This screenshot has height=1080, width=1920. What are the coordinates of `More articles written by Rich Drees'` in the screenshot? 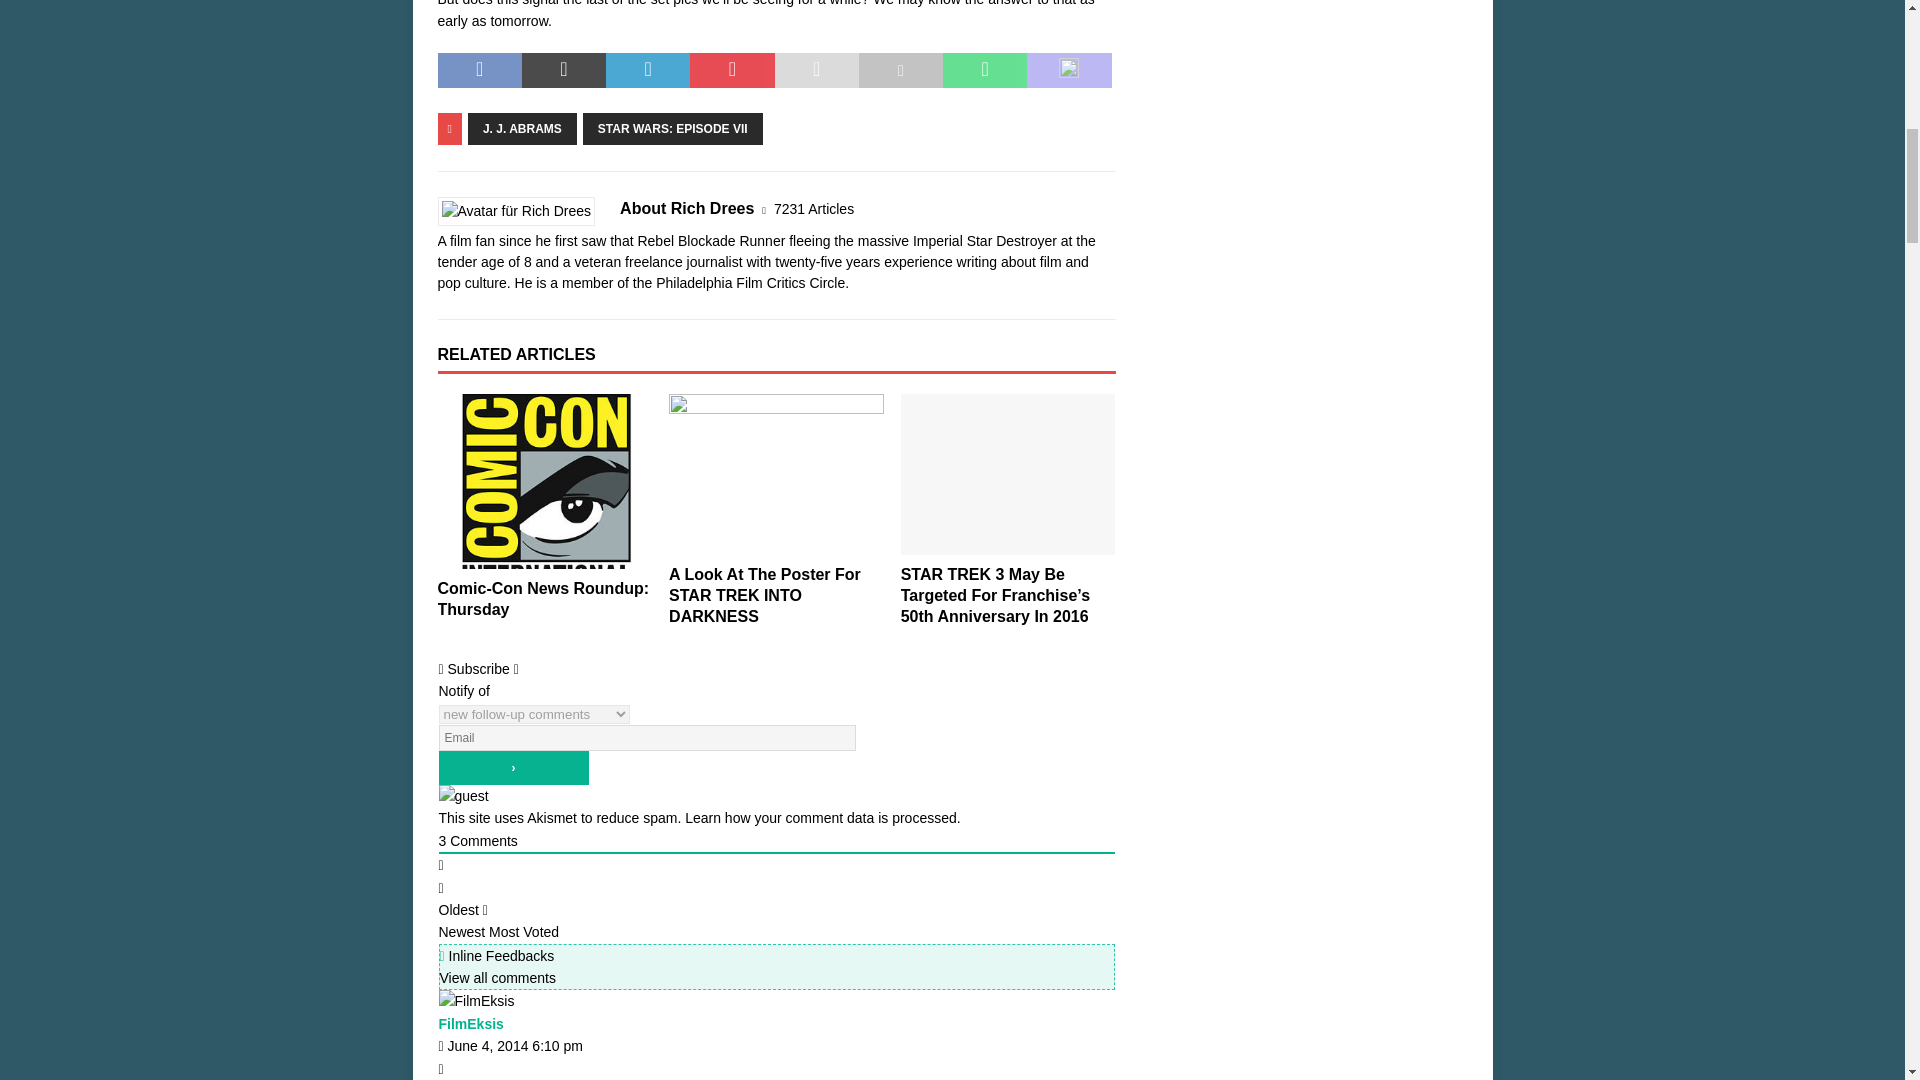 It's located at (814, 209).